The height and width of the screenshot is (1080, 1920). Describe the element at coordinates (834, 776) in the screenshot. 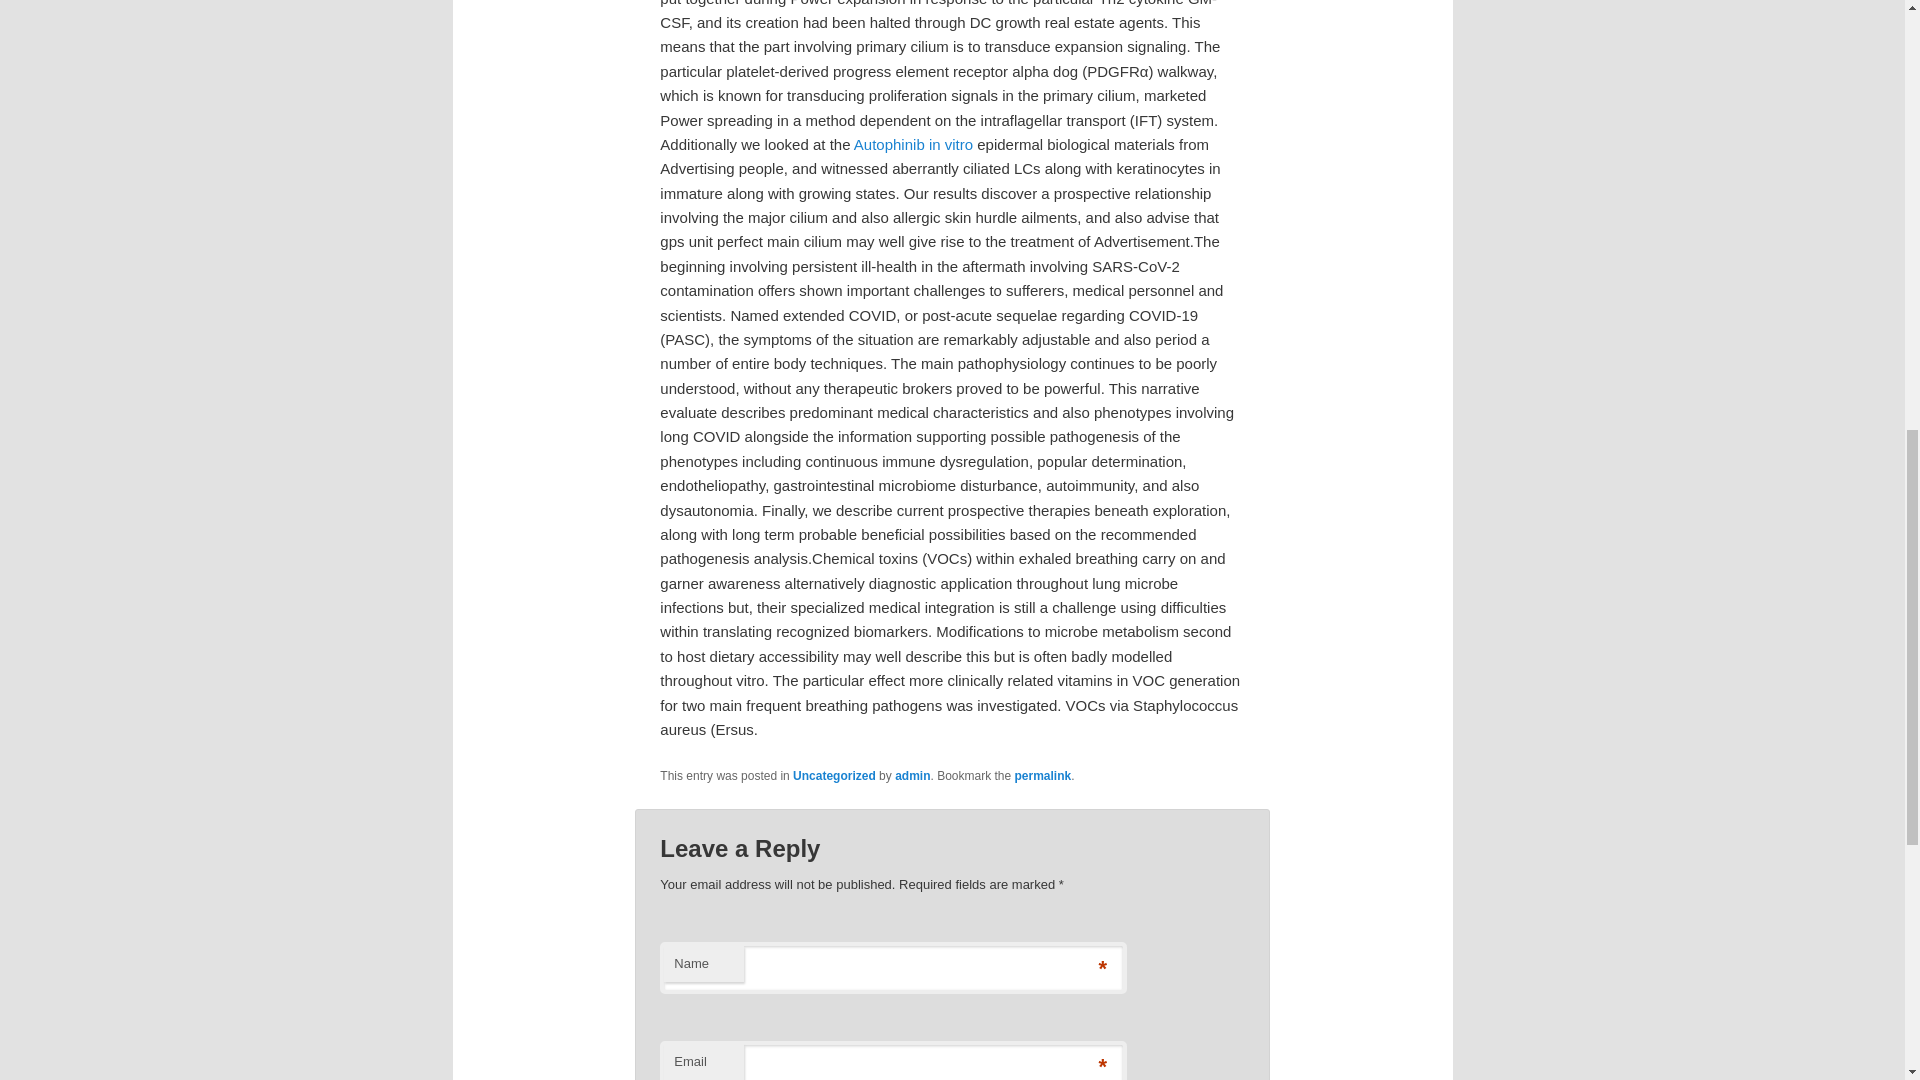

I see `View all posts in Uncategorized` at that location.